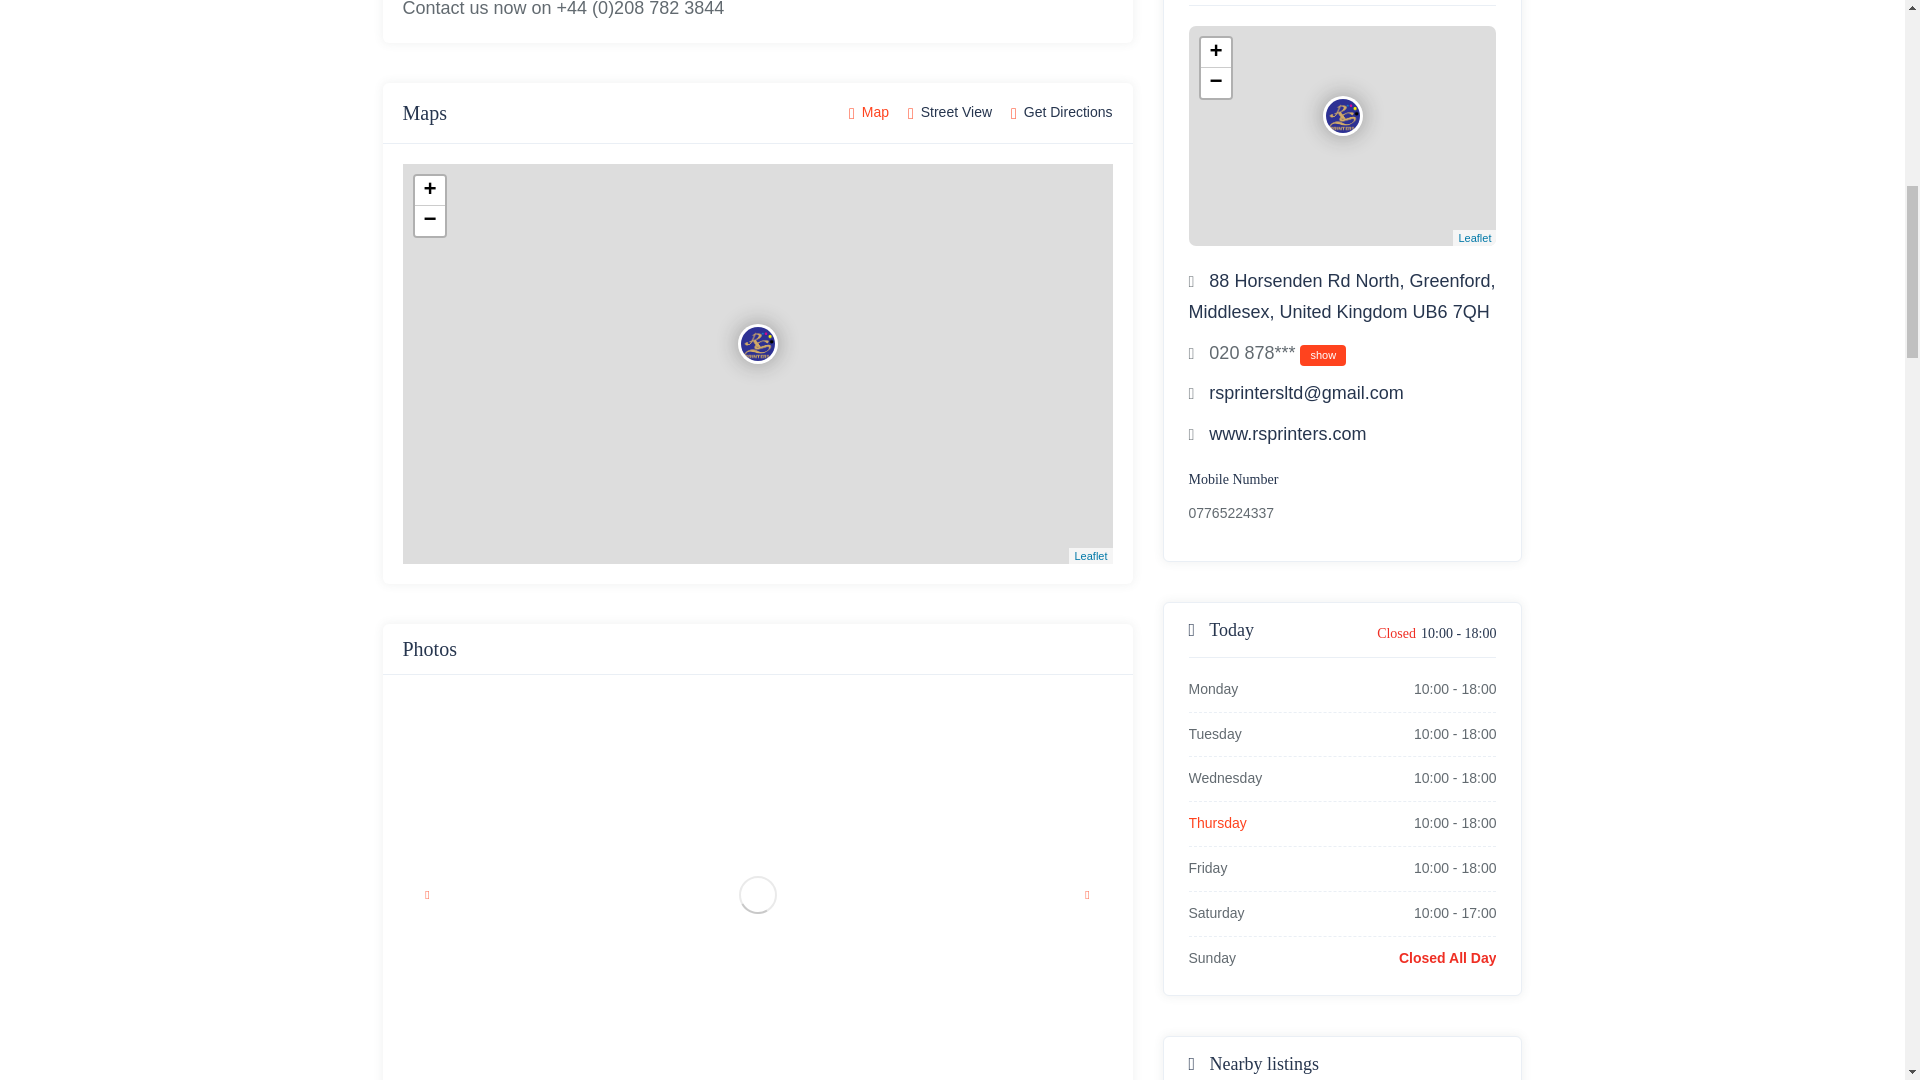 The width and height of the screenshot is (1920, 1080). Describe the element at coordinates (1090, 555) in the screenshot. I see `Leaflet` at that location.